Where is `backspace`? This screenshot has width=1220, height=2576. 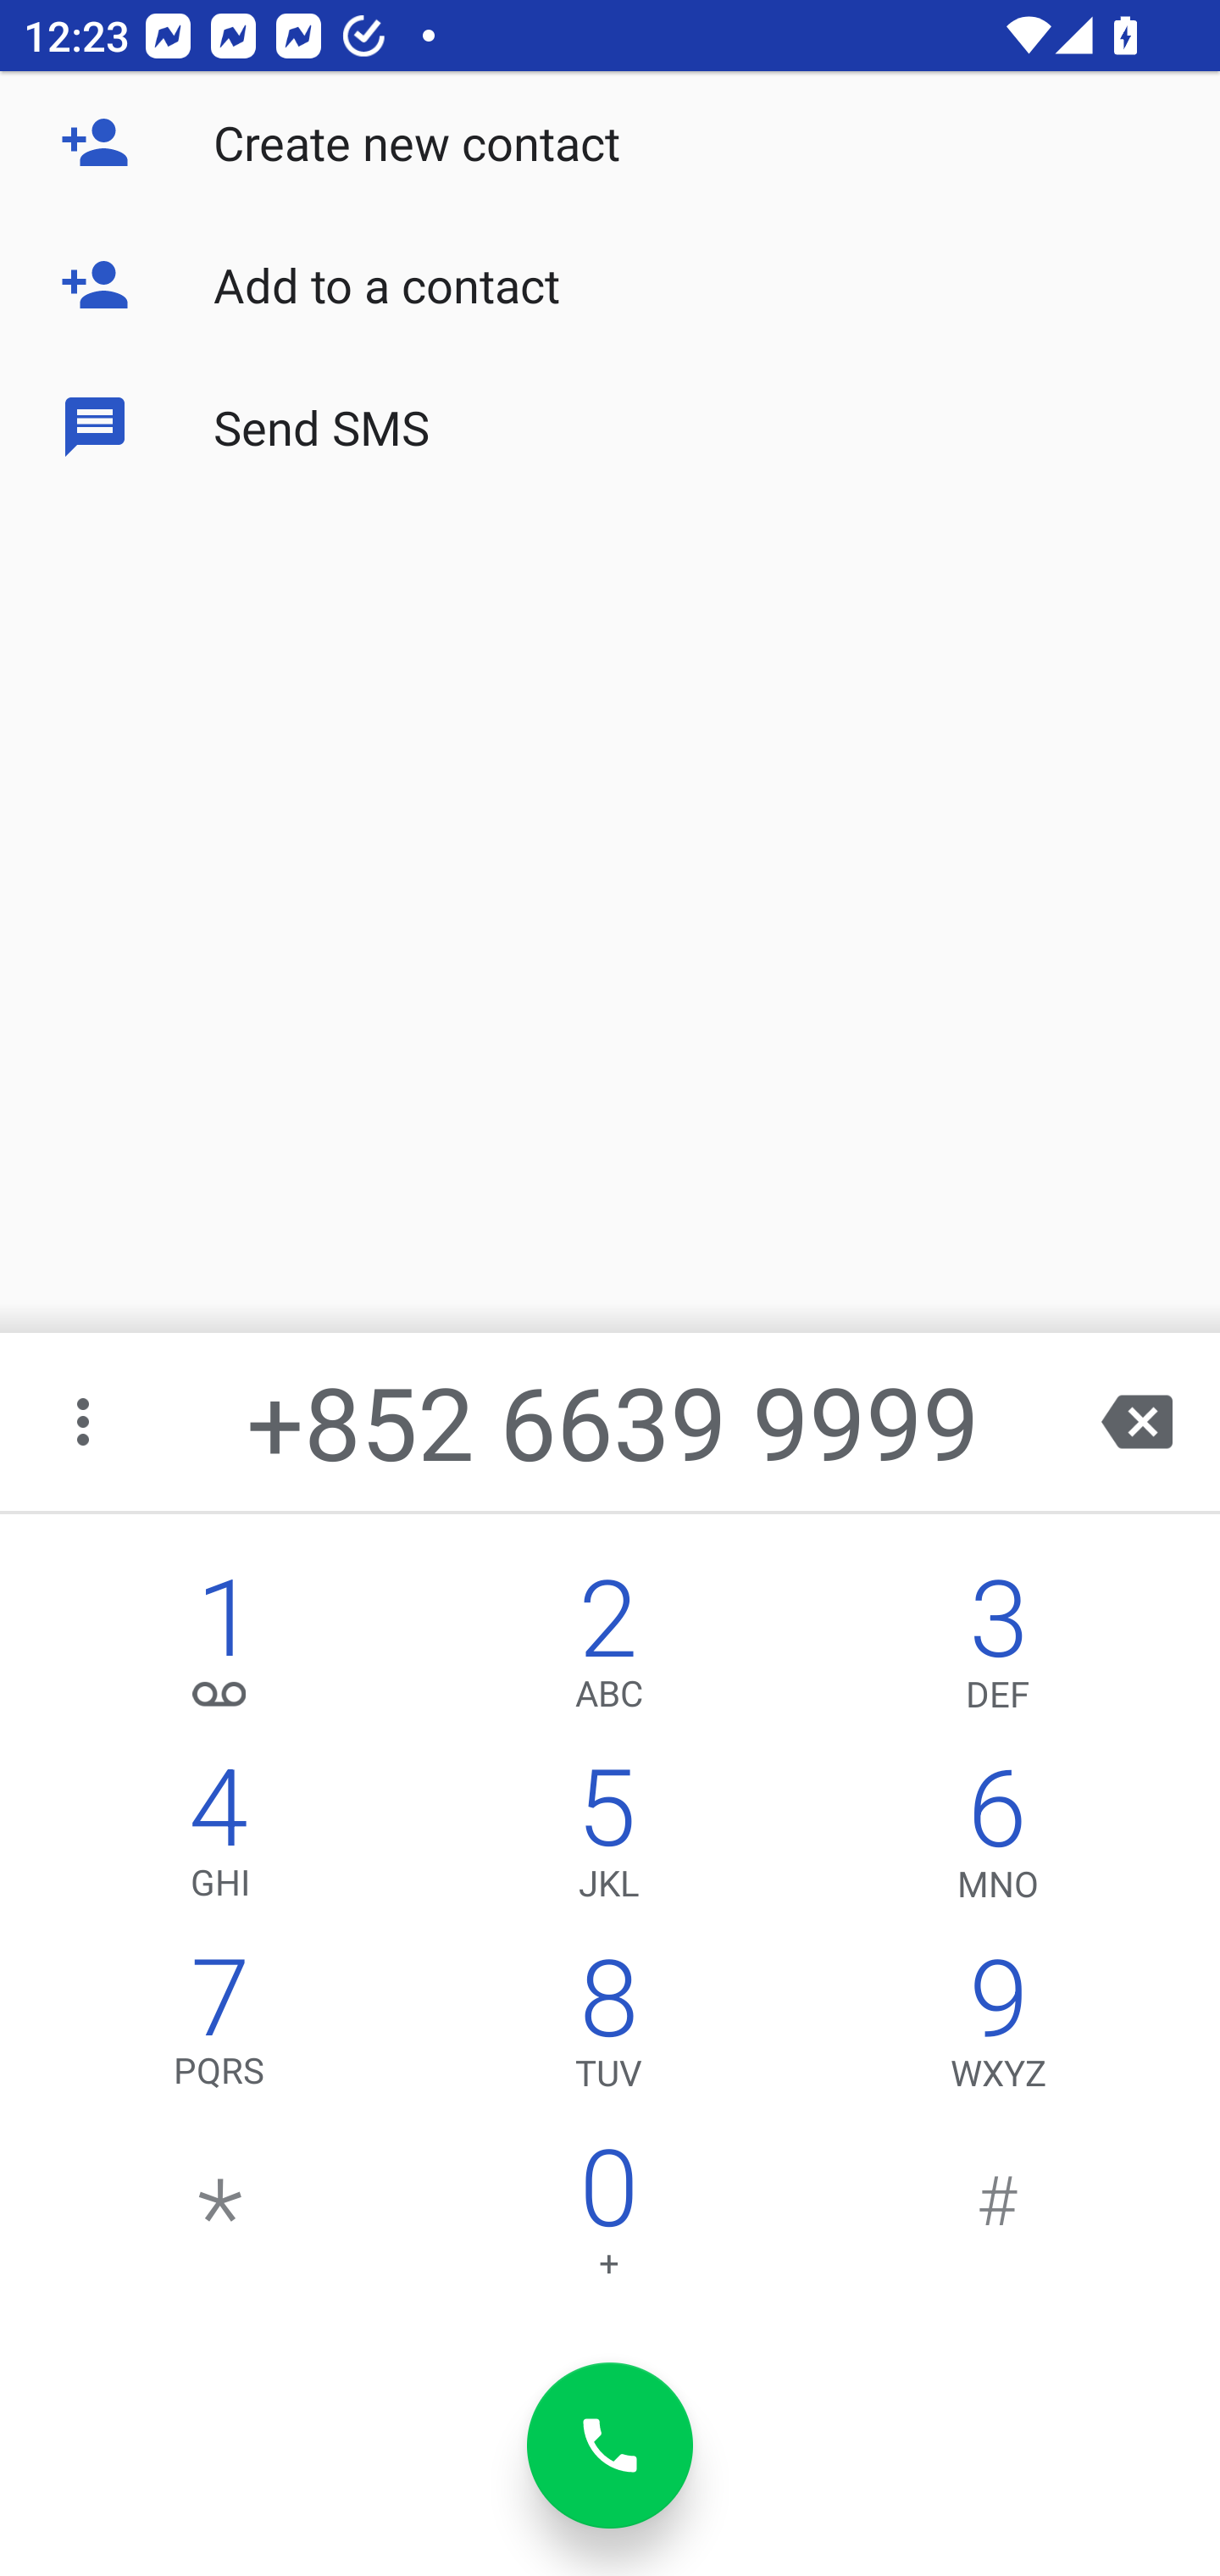
backspace is located at coordinates (1137, 1422).